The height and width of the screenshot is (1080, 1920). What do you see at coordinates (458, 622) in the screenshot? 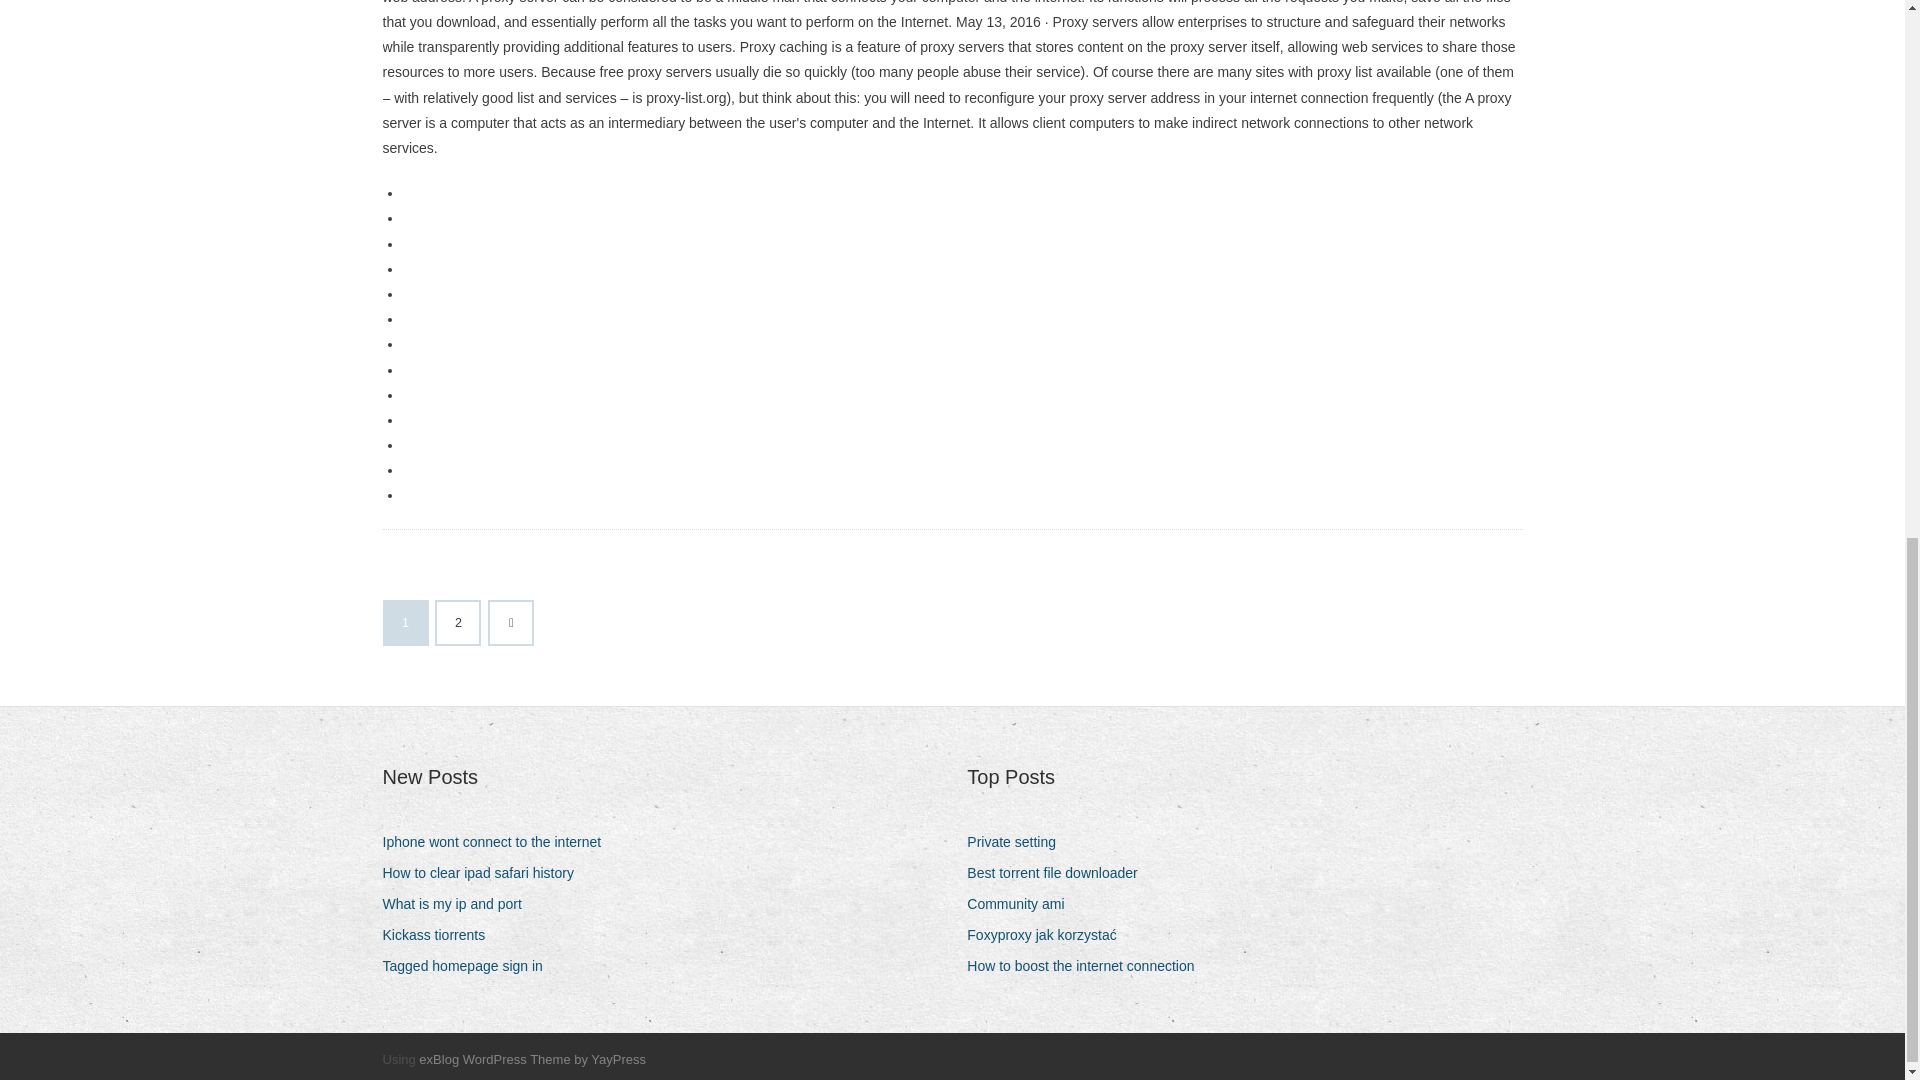
I see `2` at bounding box center [458, 622].